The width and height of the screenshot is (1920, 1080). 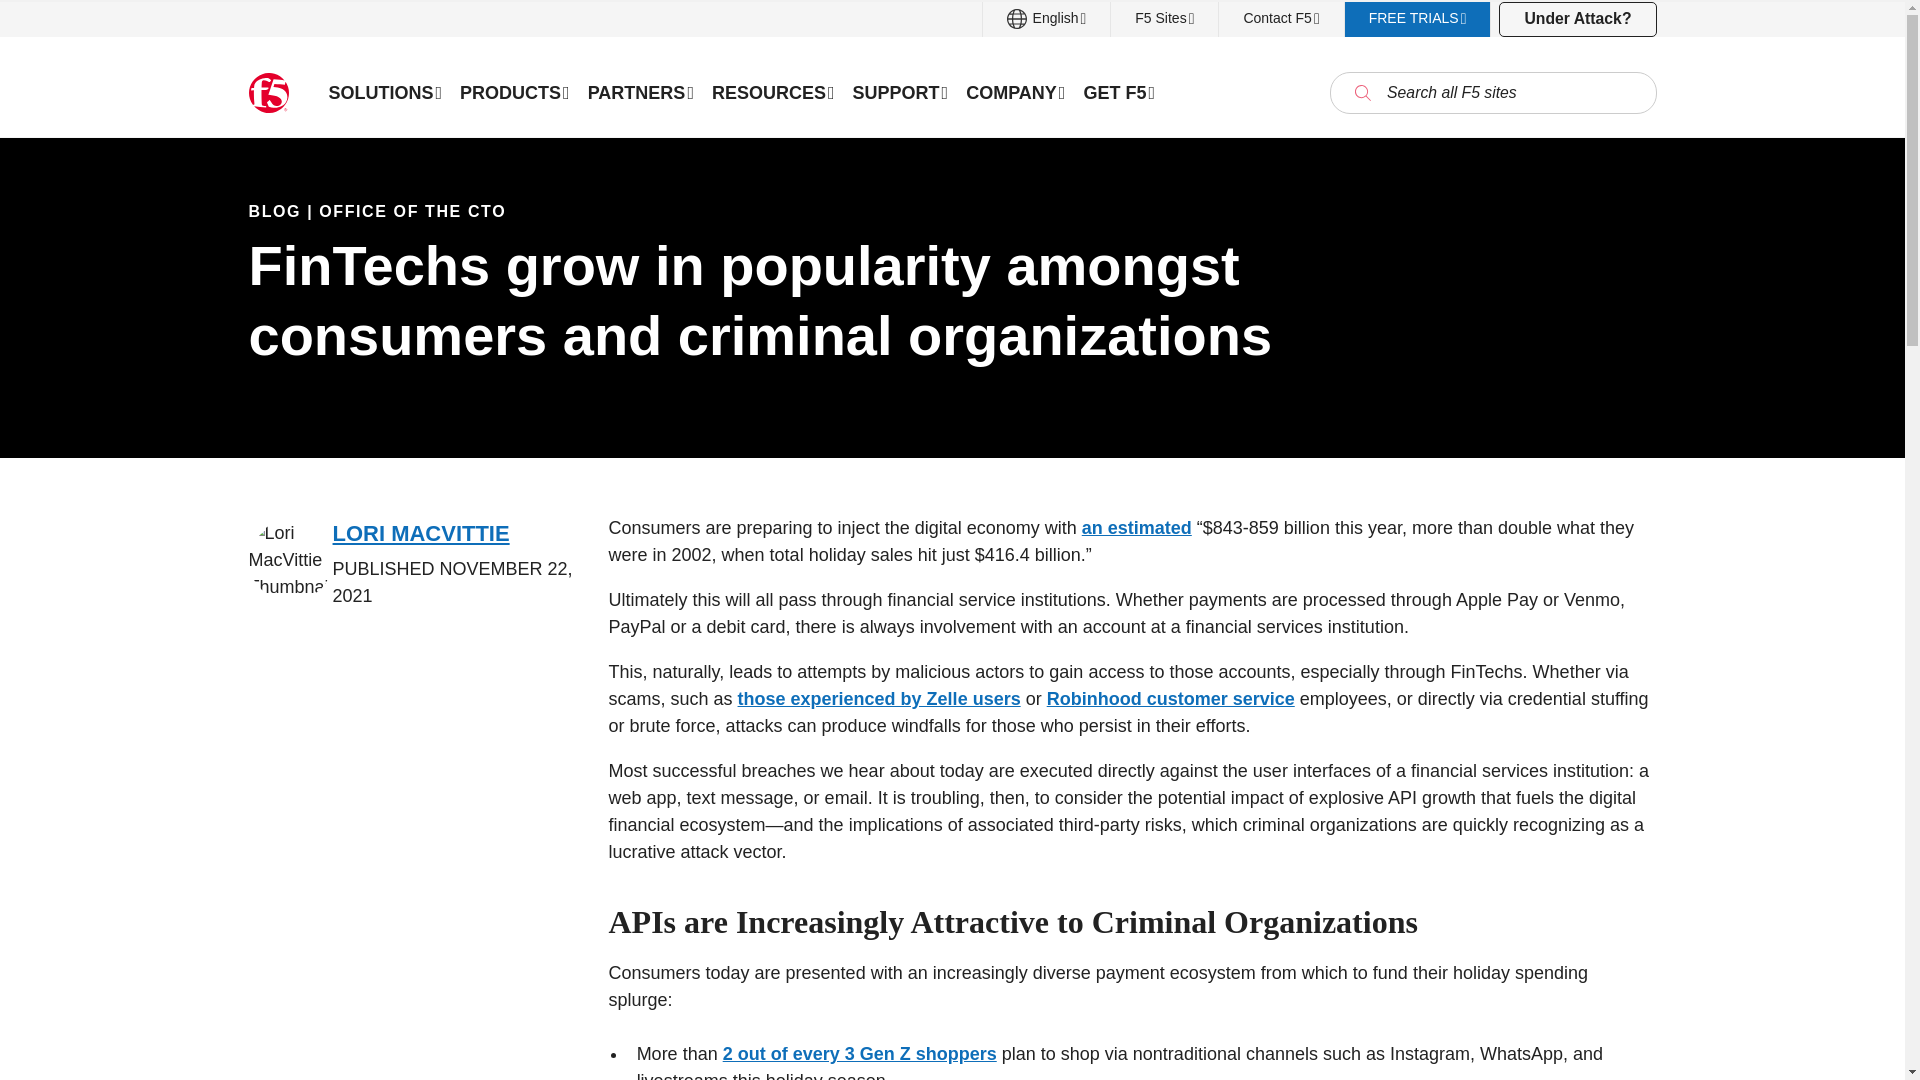 I want to click on F5 Sites, so click(x=1164, y=18).